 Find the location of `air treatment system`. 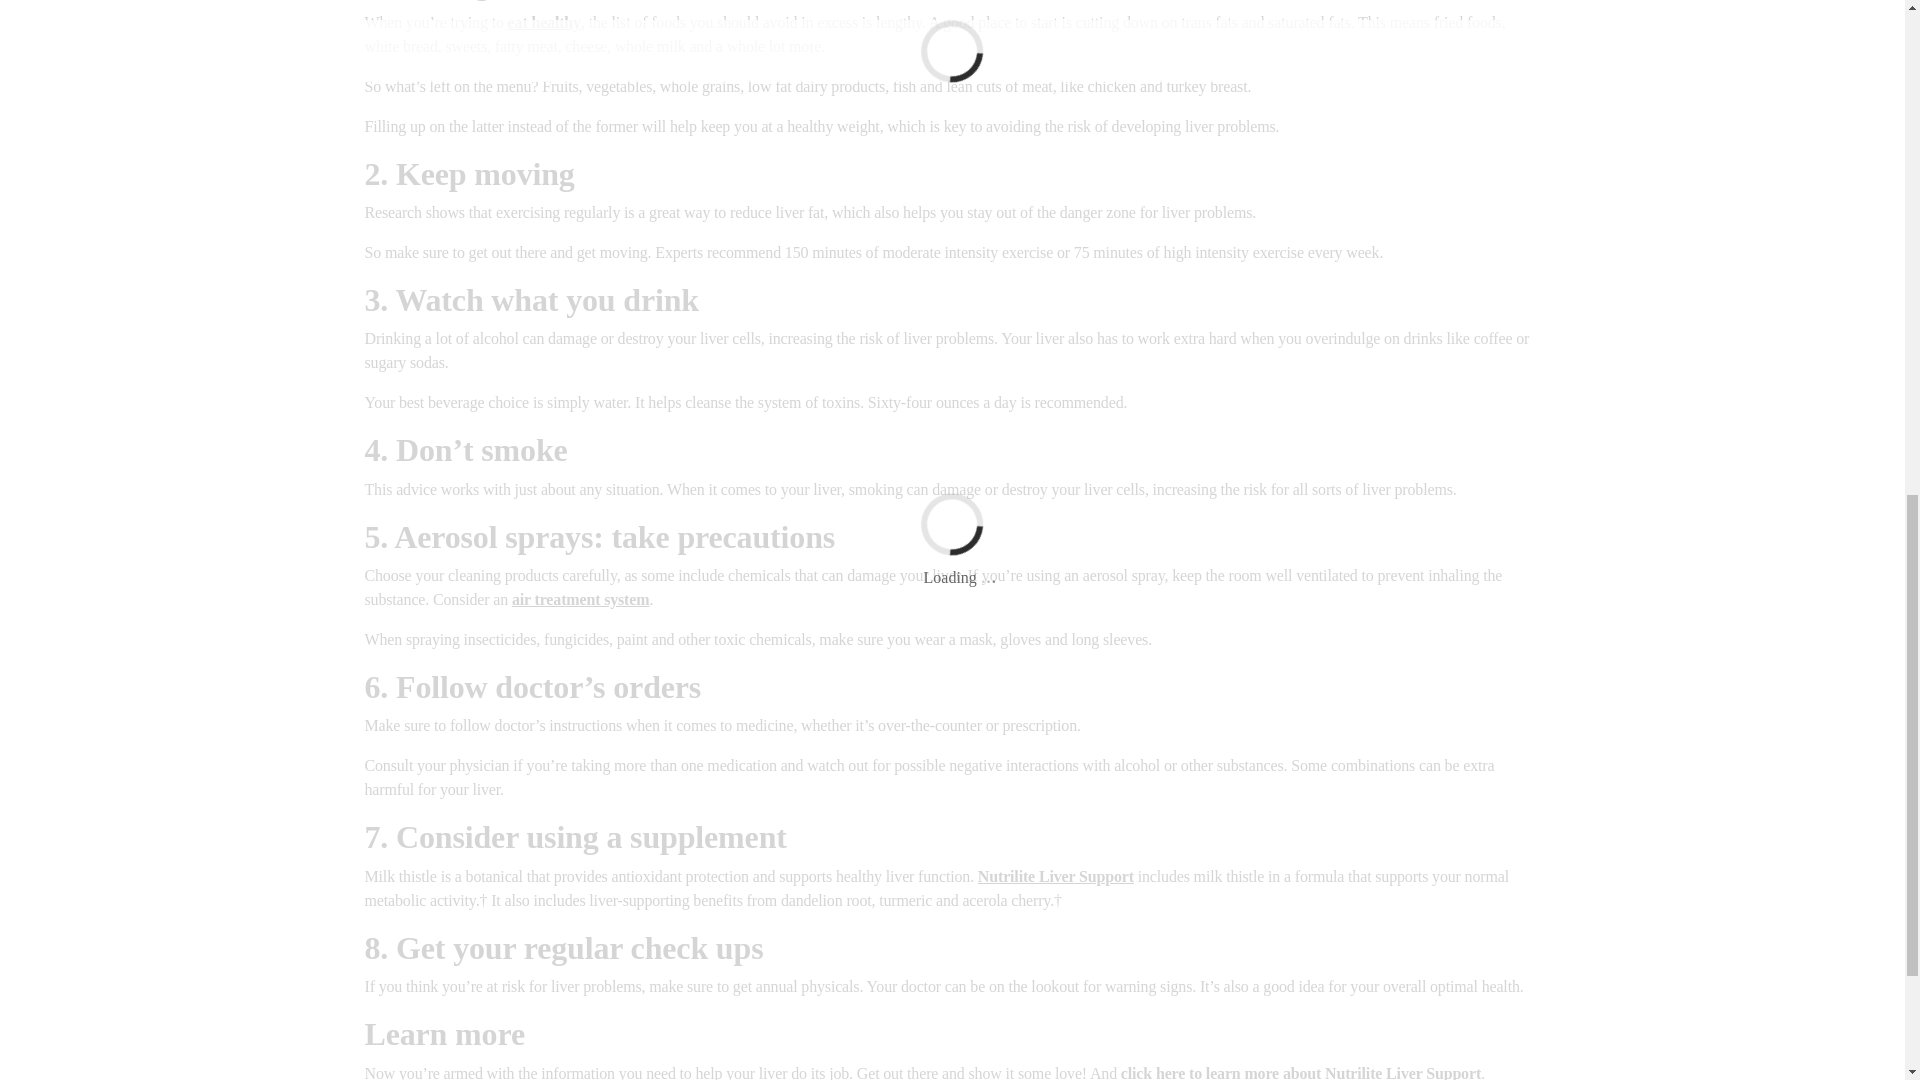

air treatment system is located at coordinates (581, 599).